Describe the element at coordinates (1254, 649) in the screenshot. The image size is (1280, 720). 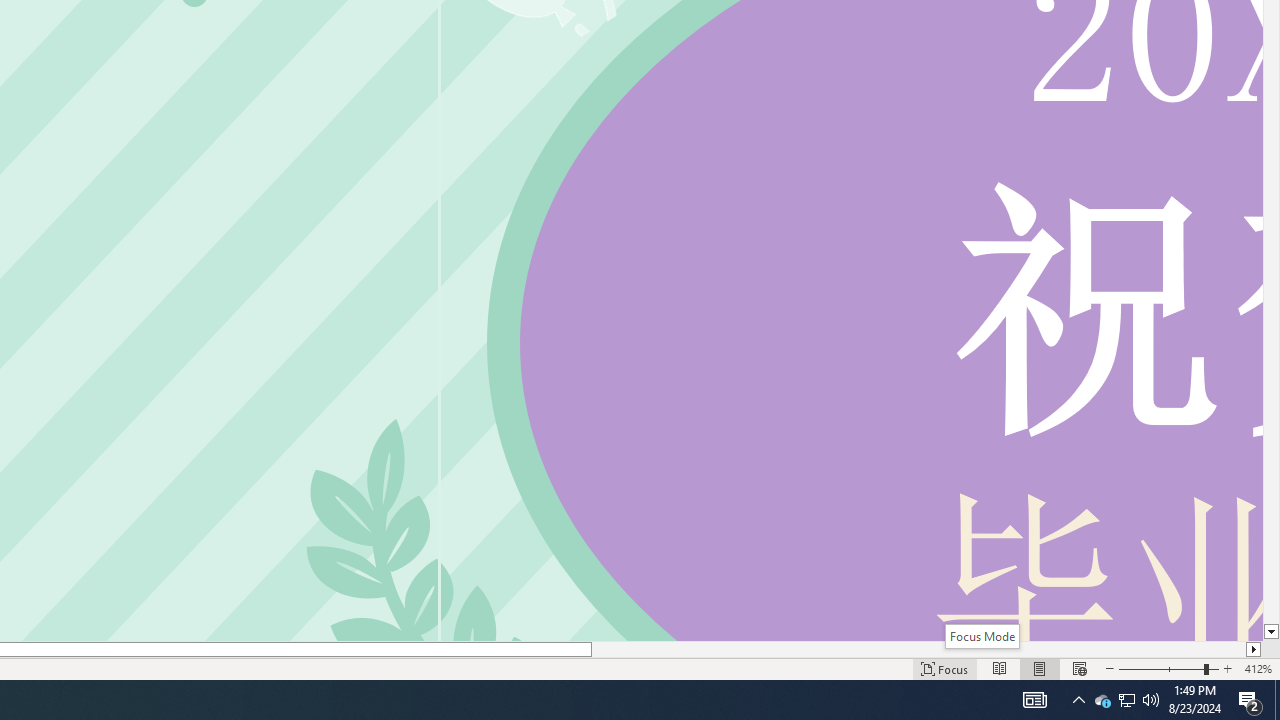
I see `Column right` at that location.